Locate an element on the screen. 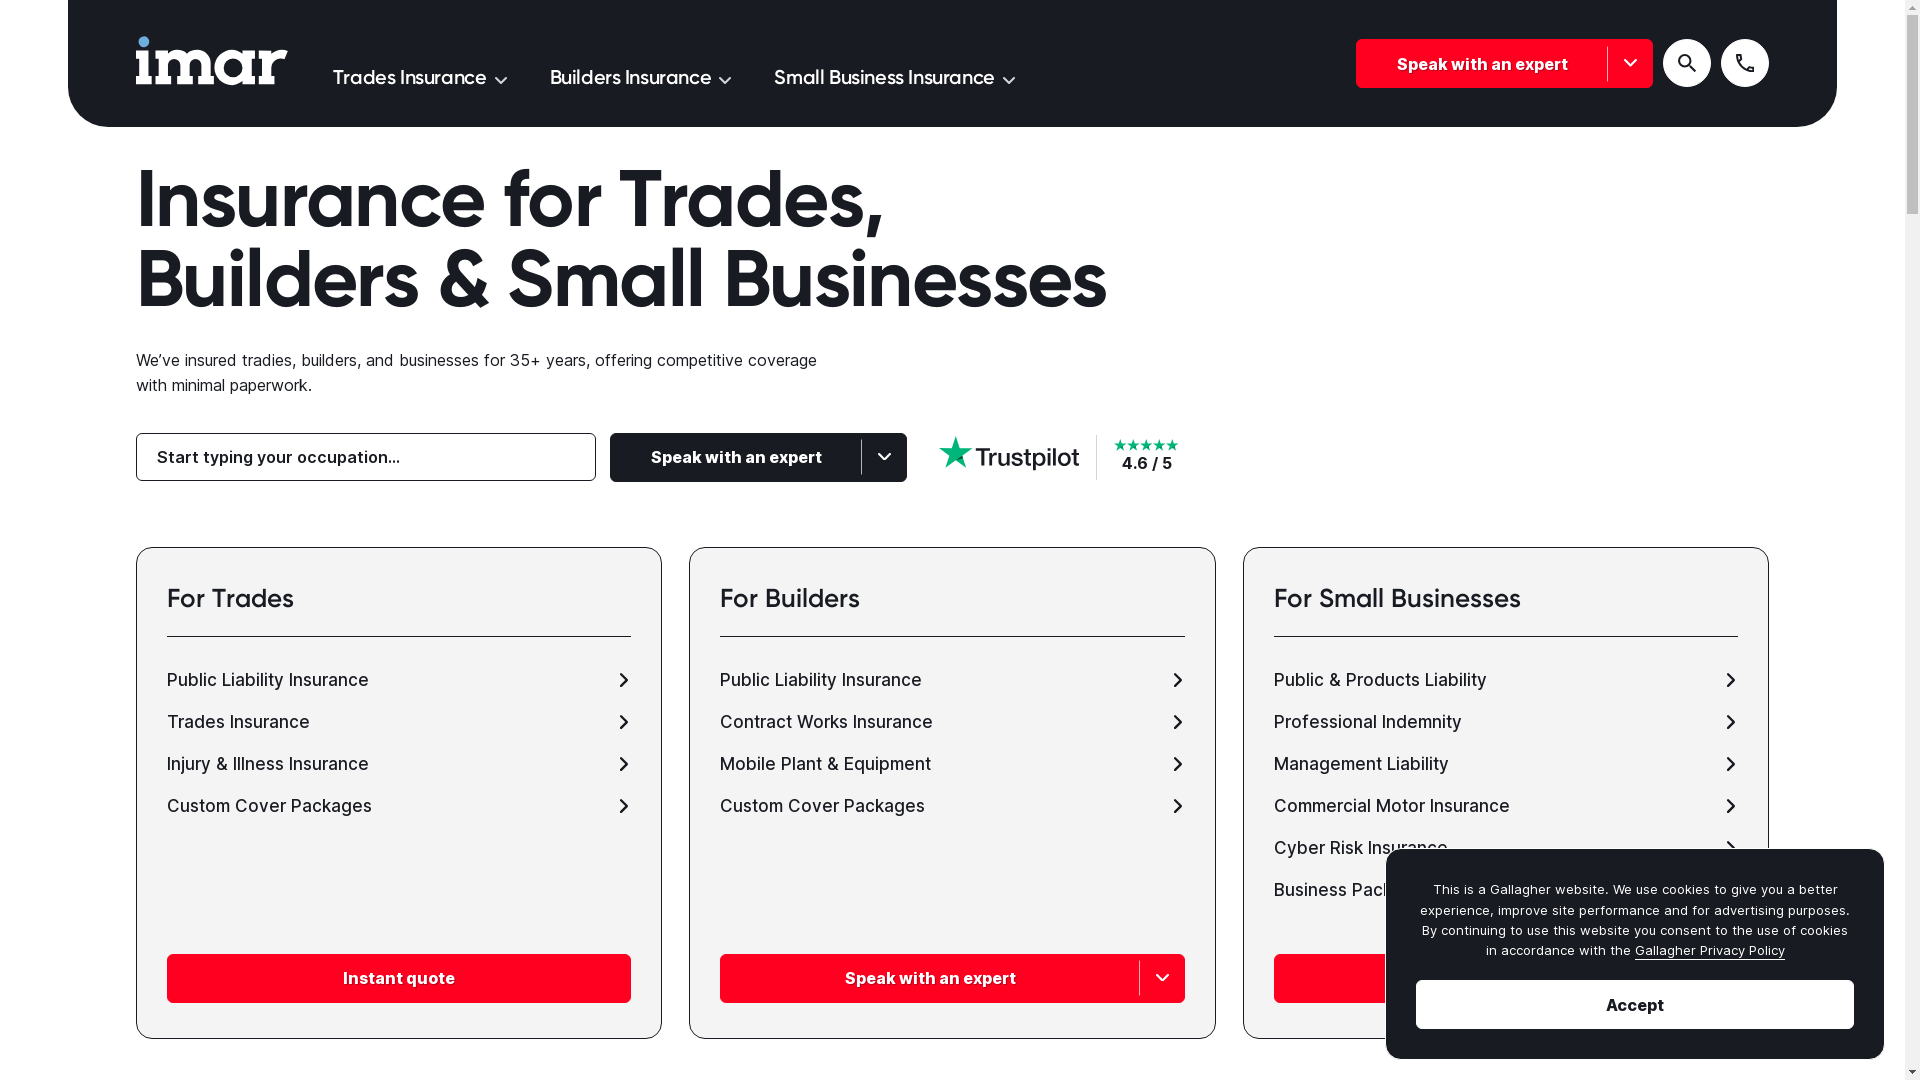 The height and width of the screenshot is (1080, 1920). Public & Products Liability is located at coordinates (1506, 680).